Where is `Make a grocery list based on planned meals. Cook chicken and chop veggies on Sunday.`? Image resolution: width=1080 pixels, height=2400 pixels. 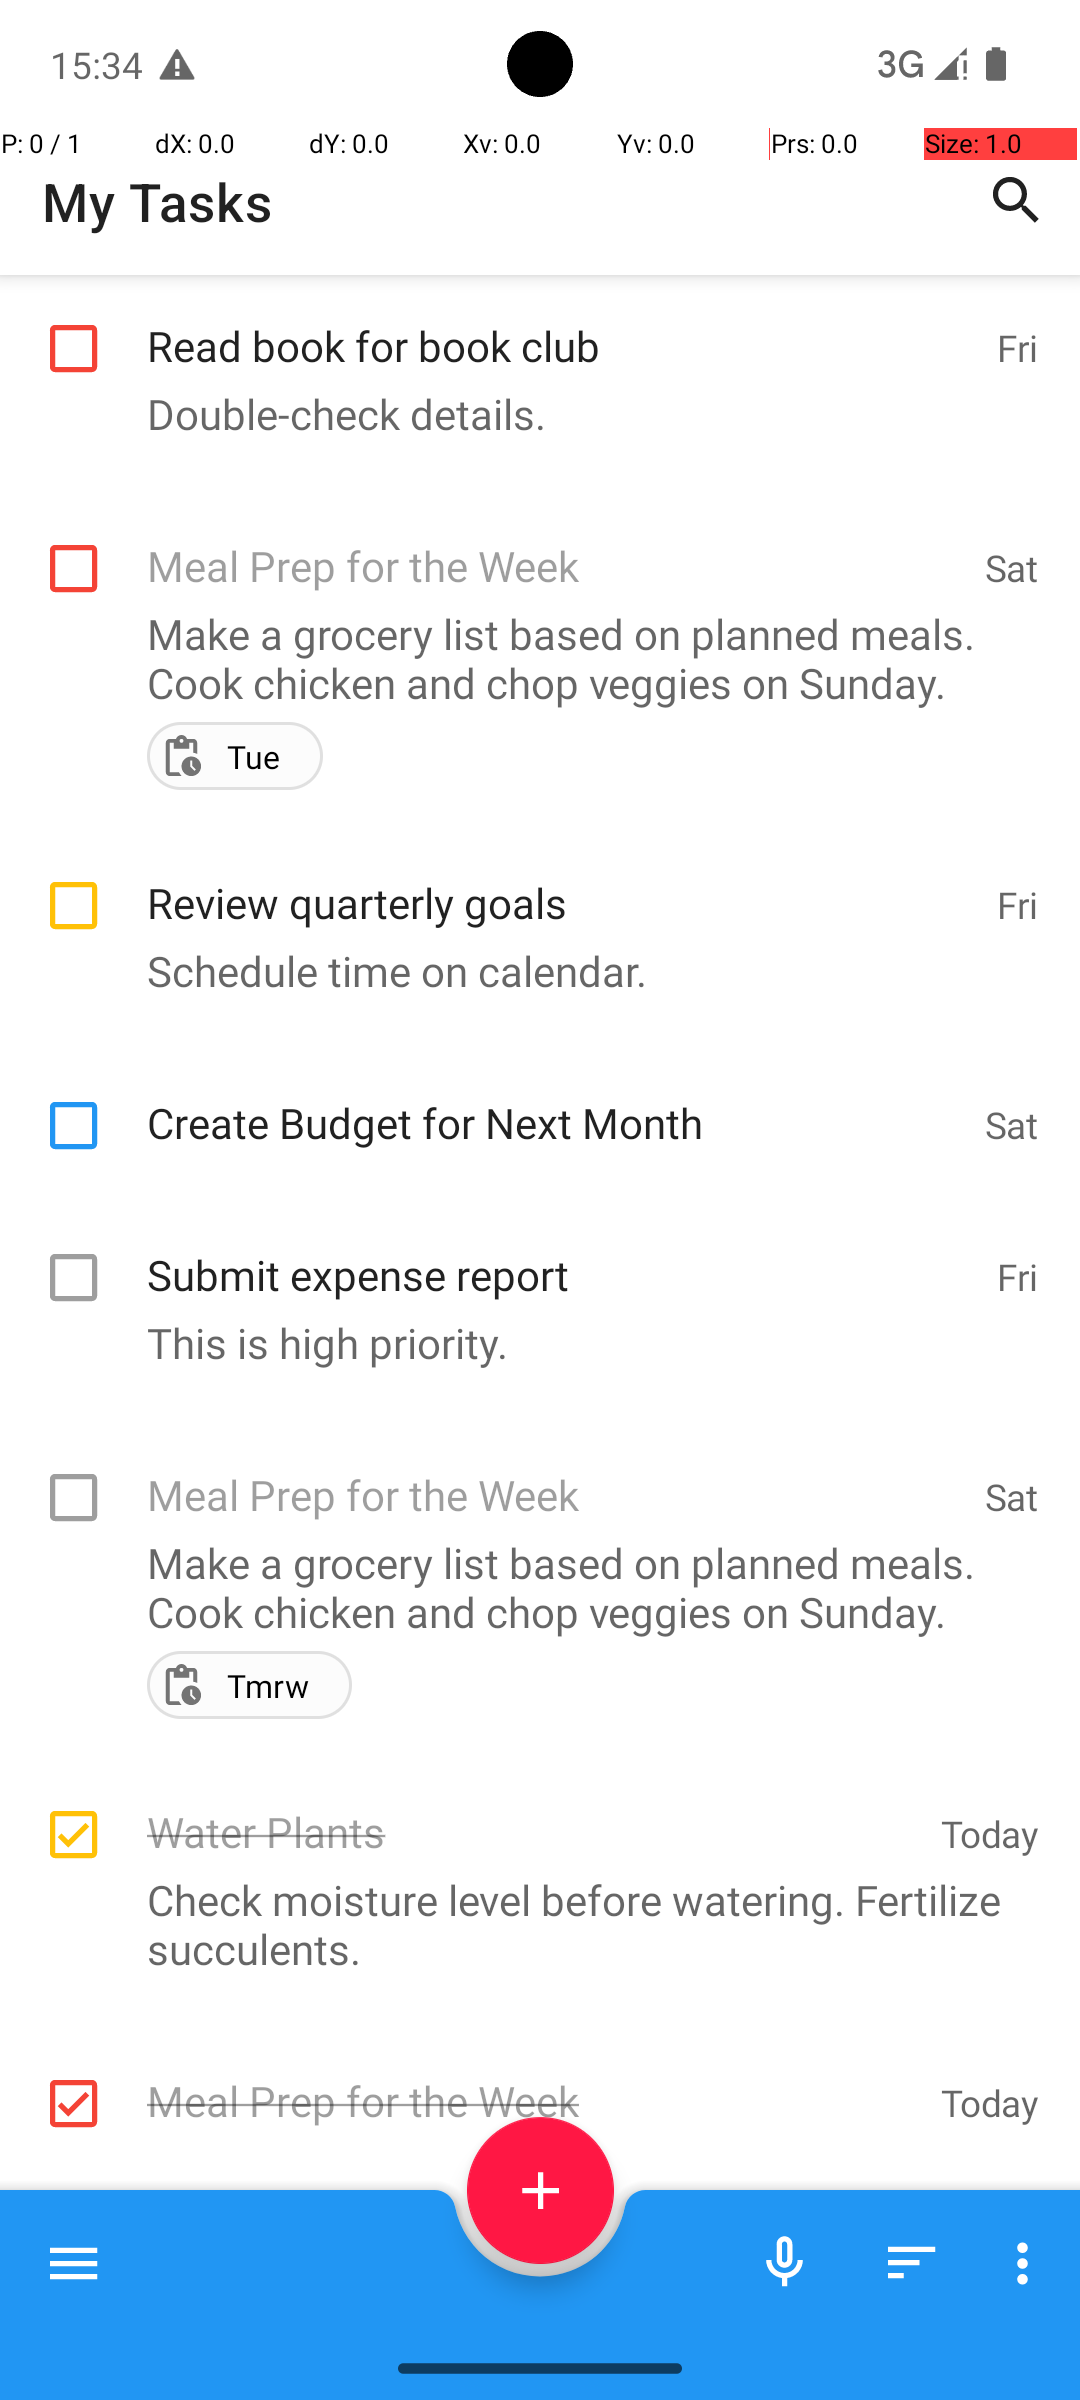 Make a grocery list based on planned meals. Cook chicken and chop veggies on Sunday. is located at coordinates (530, 658).